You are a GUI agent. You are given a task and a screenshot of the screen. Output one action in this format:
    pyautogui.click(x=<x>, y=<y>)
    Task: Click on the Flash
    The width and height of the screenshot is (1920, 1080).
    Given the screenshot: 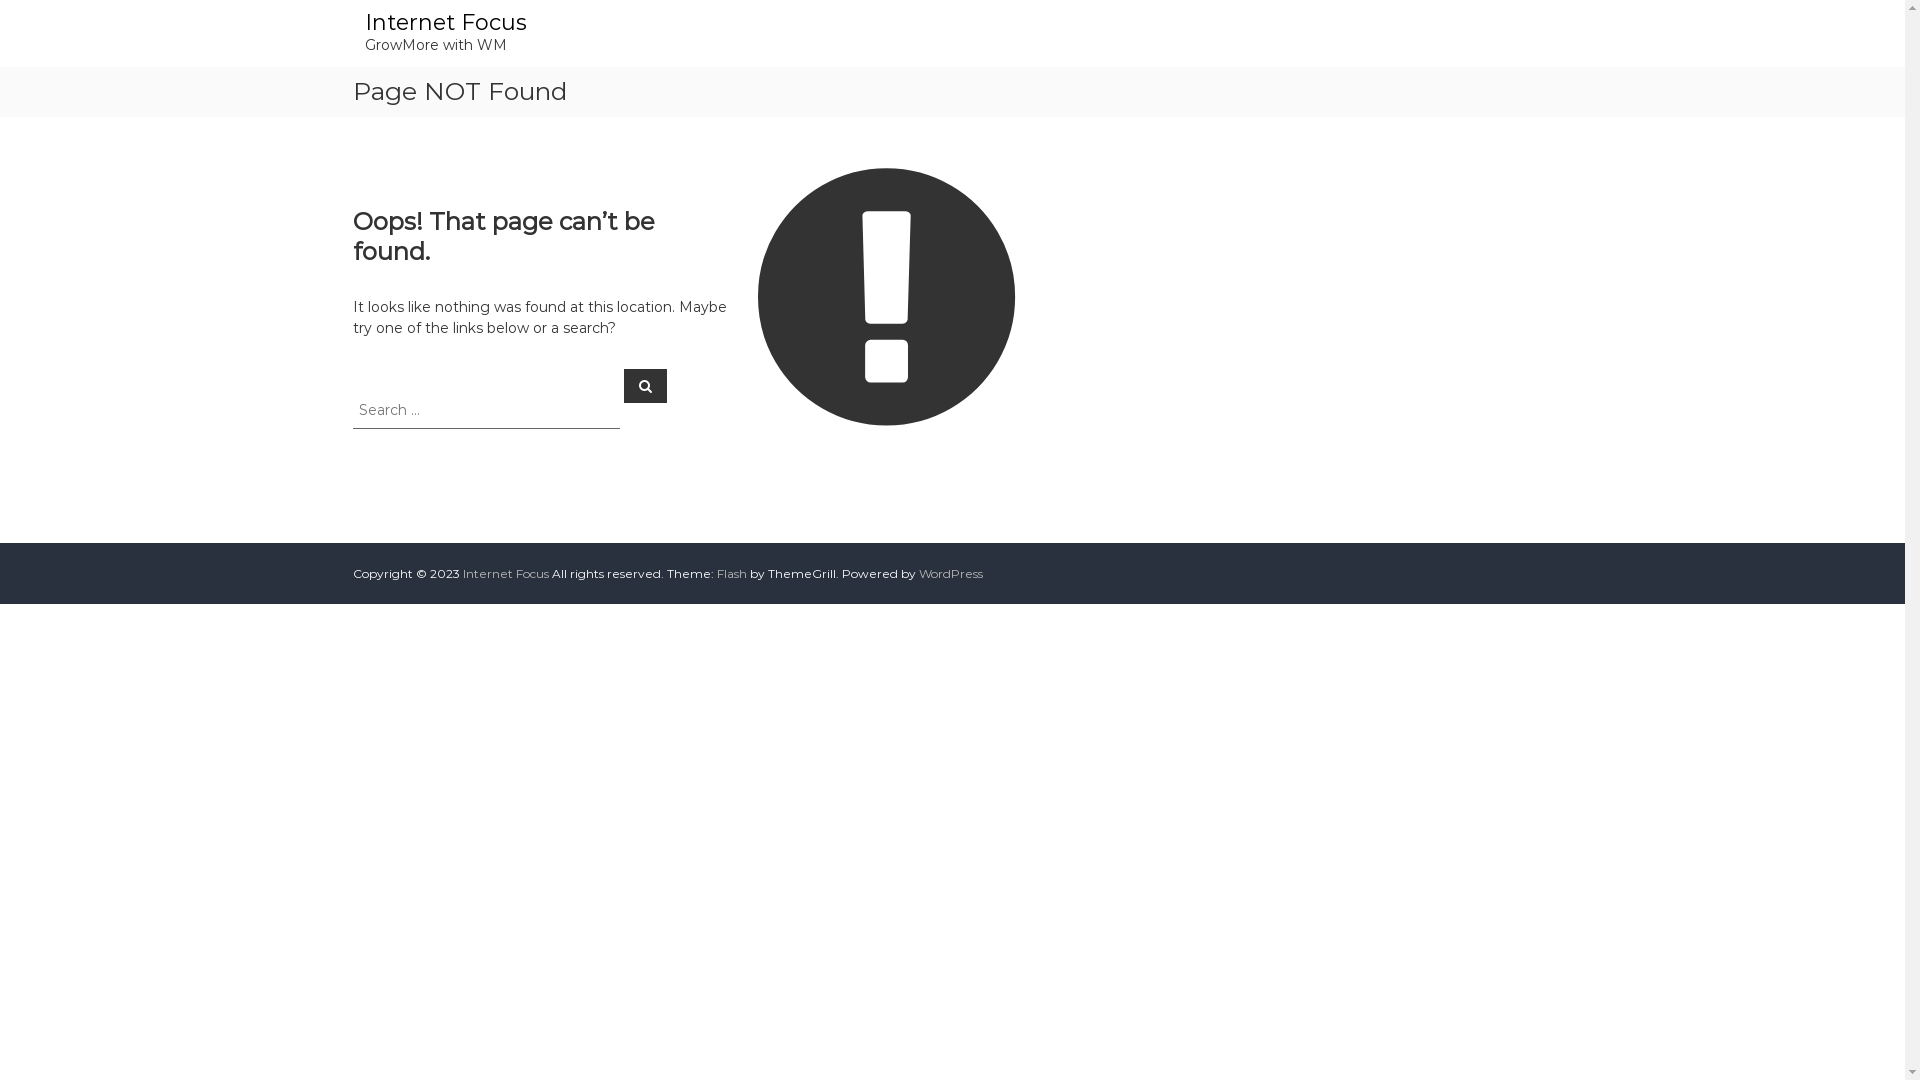 What is the action you would take?
    pyautogui.click(x=731, y=574)
    